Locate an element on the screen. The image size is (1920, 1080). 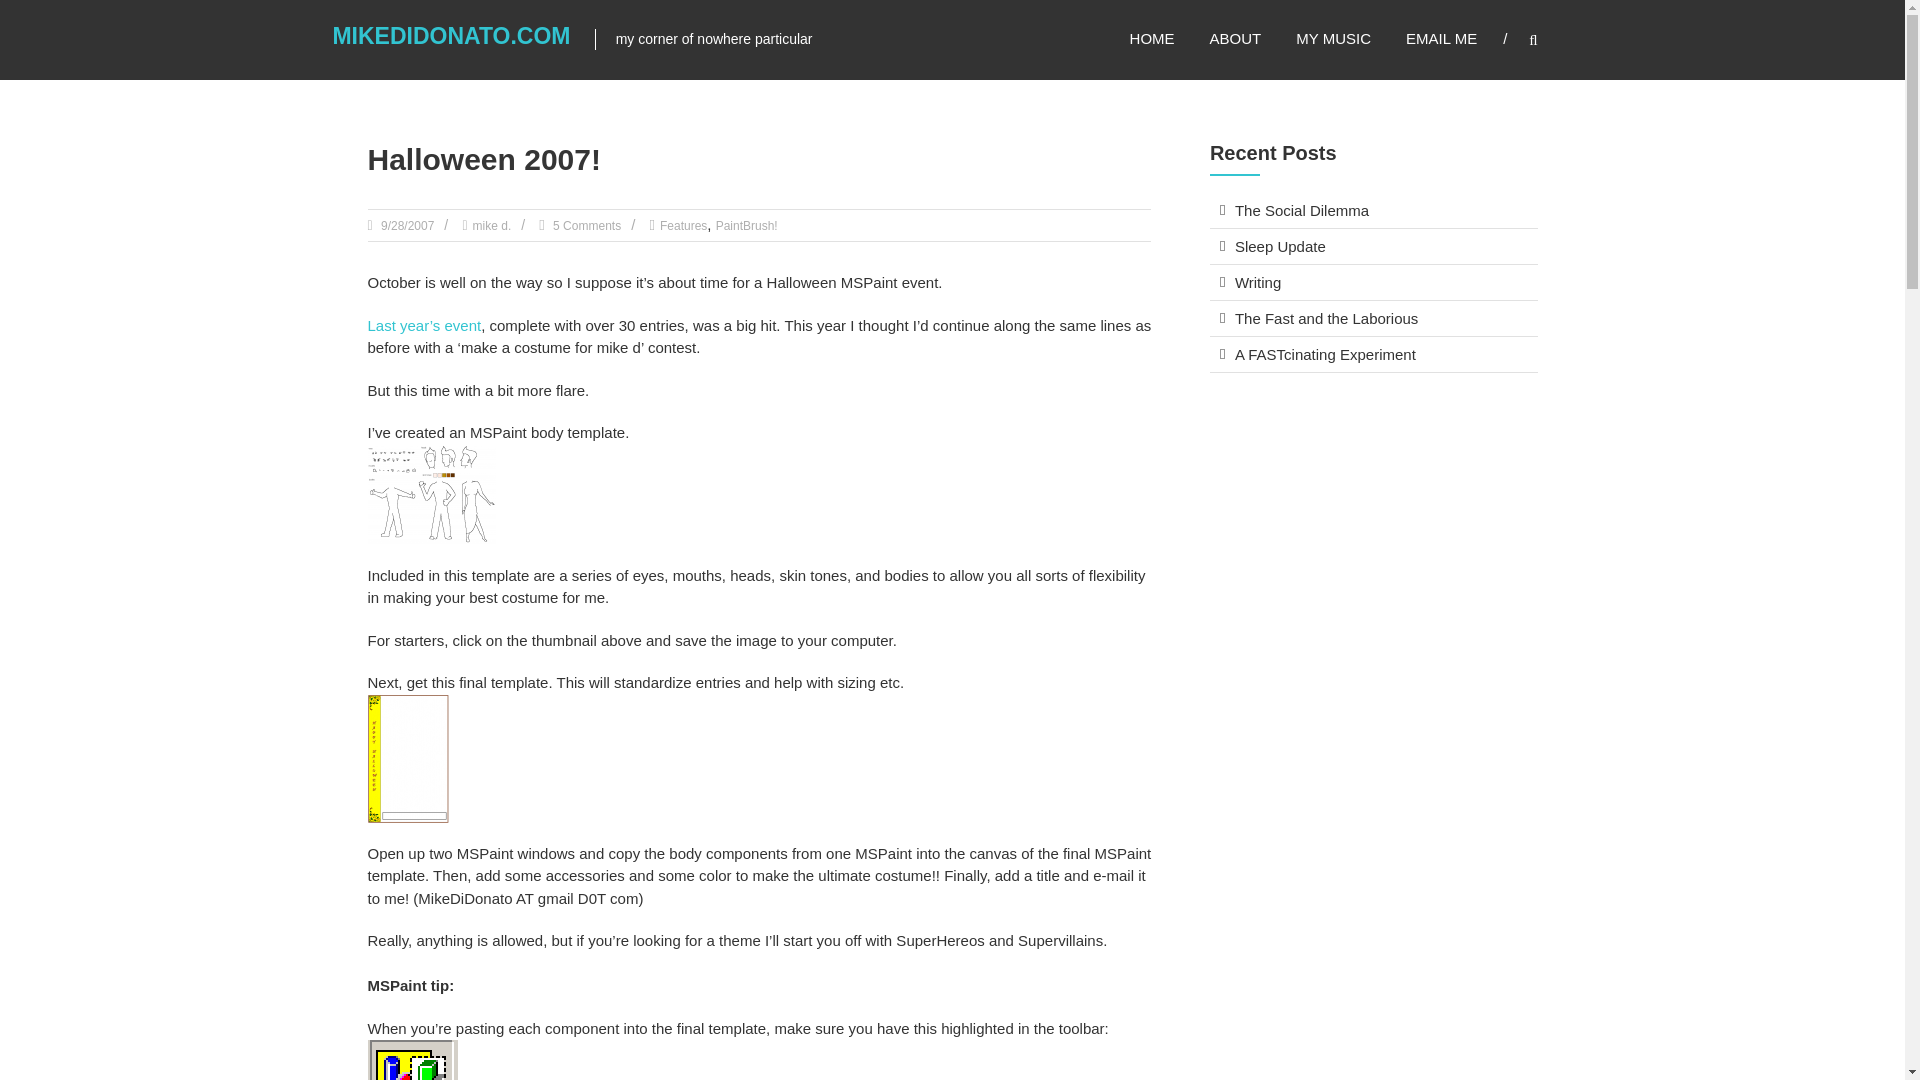
Features is located at coordinates (683, 226).